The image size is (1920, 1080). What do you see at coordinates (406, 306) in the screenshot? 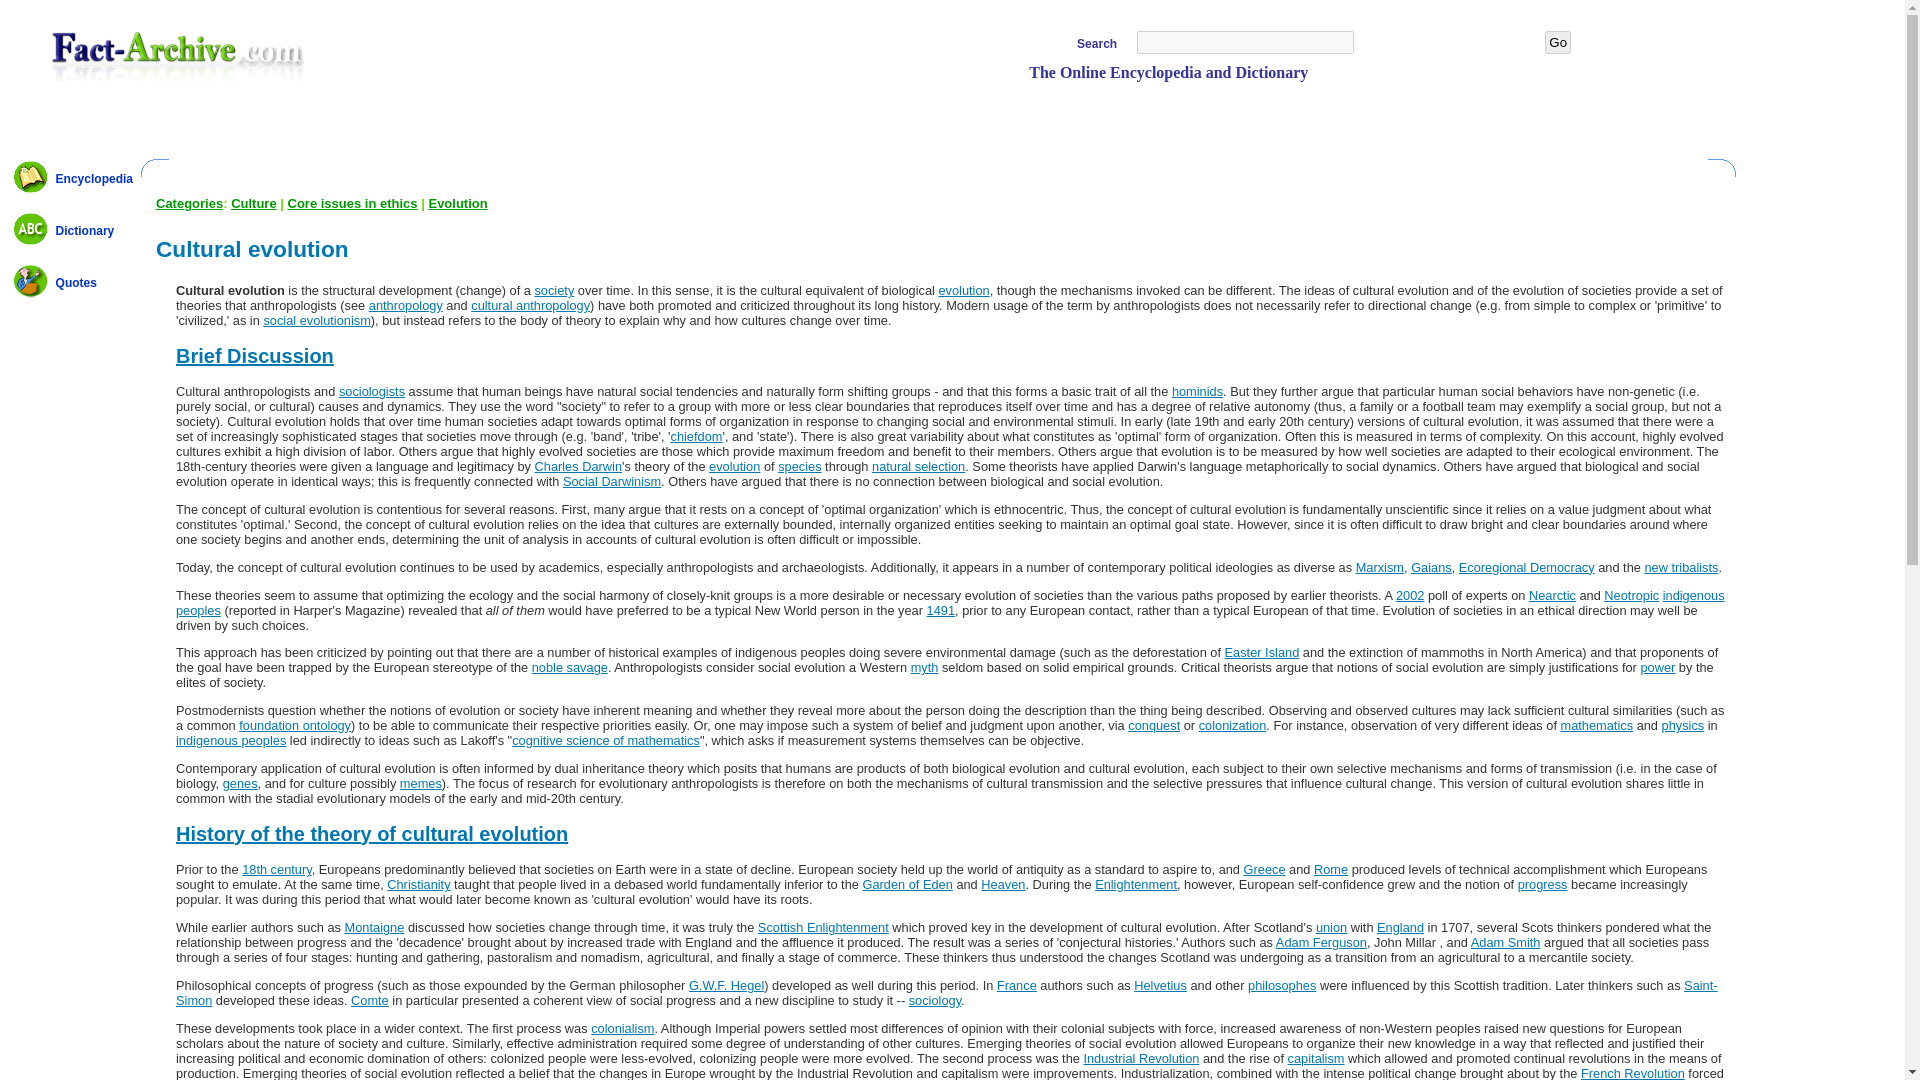
I see `anthropology` at bounding box center [406, 306].